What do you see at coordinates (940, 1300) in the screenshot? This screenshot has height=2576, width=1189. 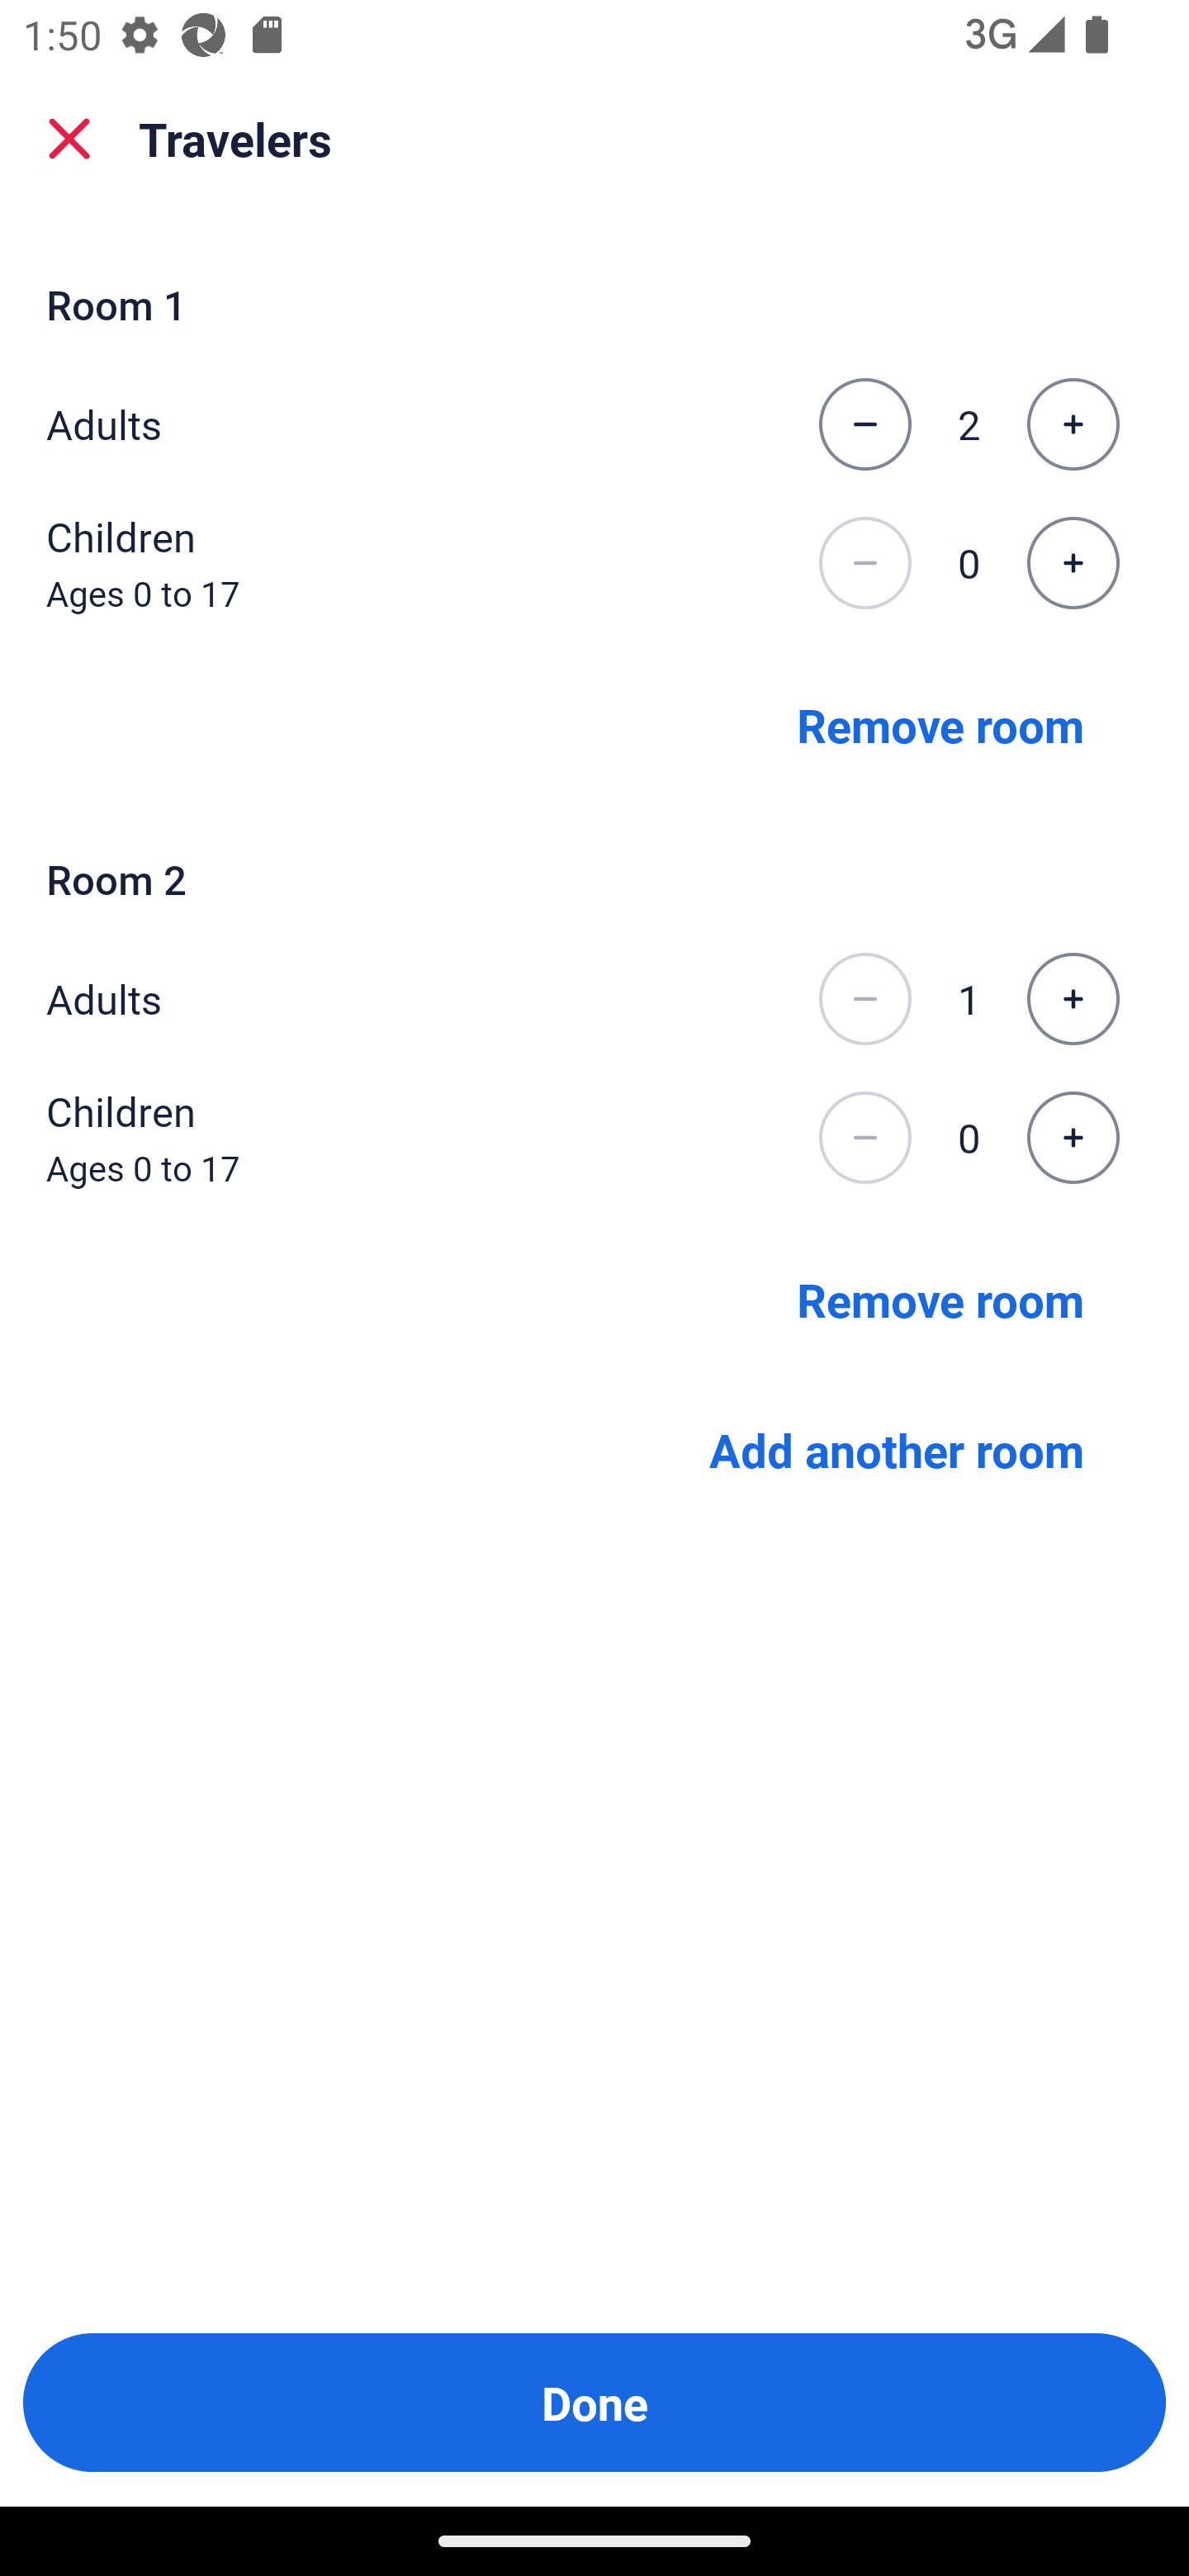 I see `Remove room` at bounding box center [940, 1300].